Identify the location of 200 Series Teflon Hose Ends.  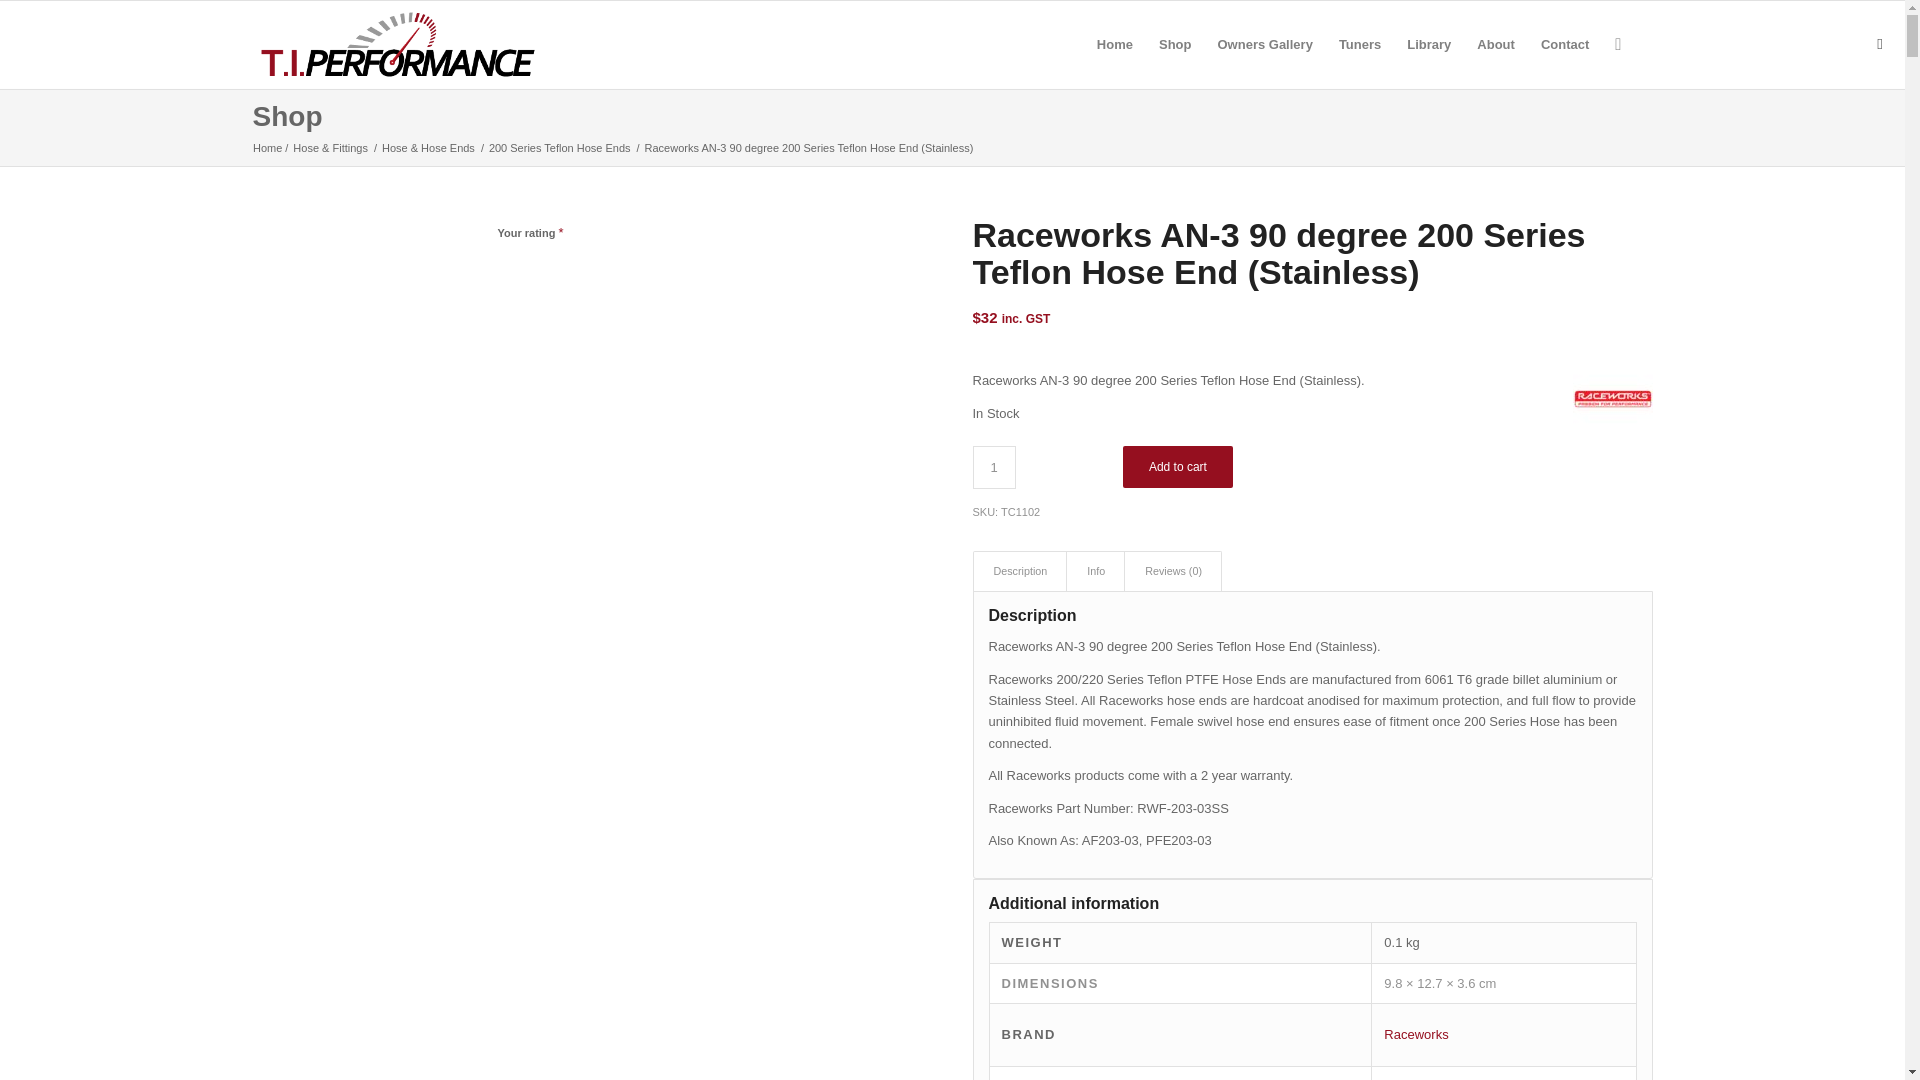
(559, 148).